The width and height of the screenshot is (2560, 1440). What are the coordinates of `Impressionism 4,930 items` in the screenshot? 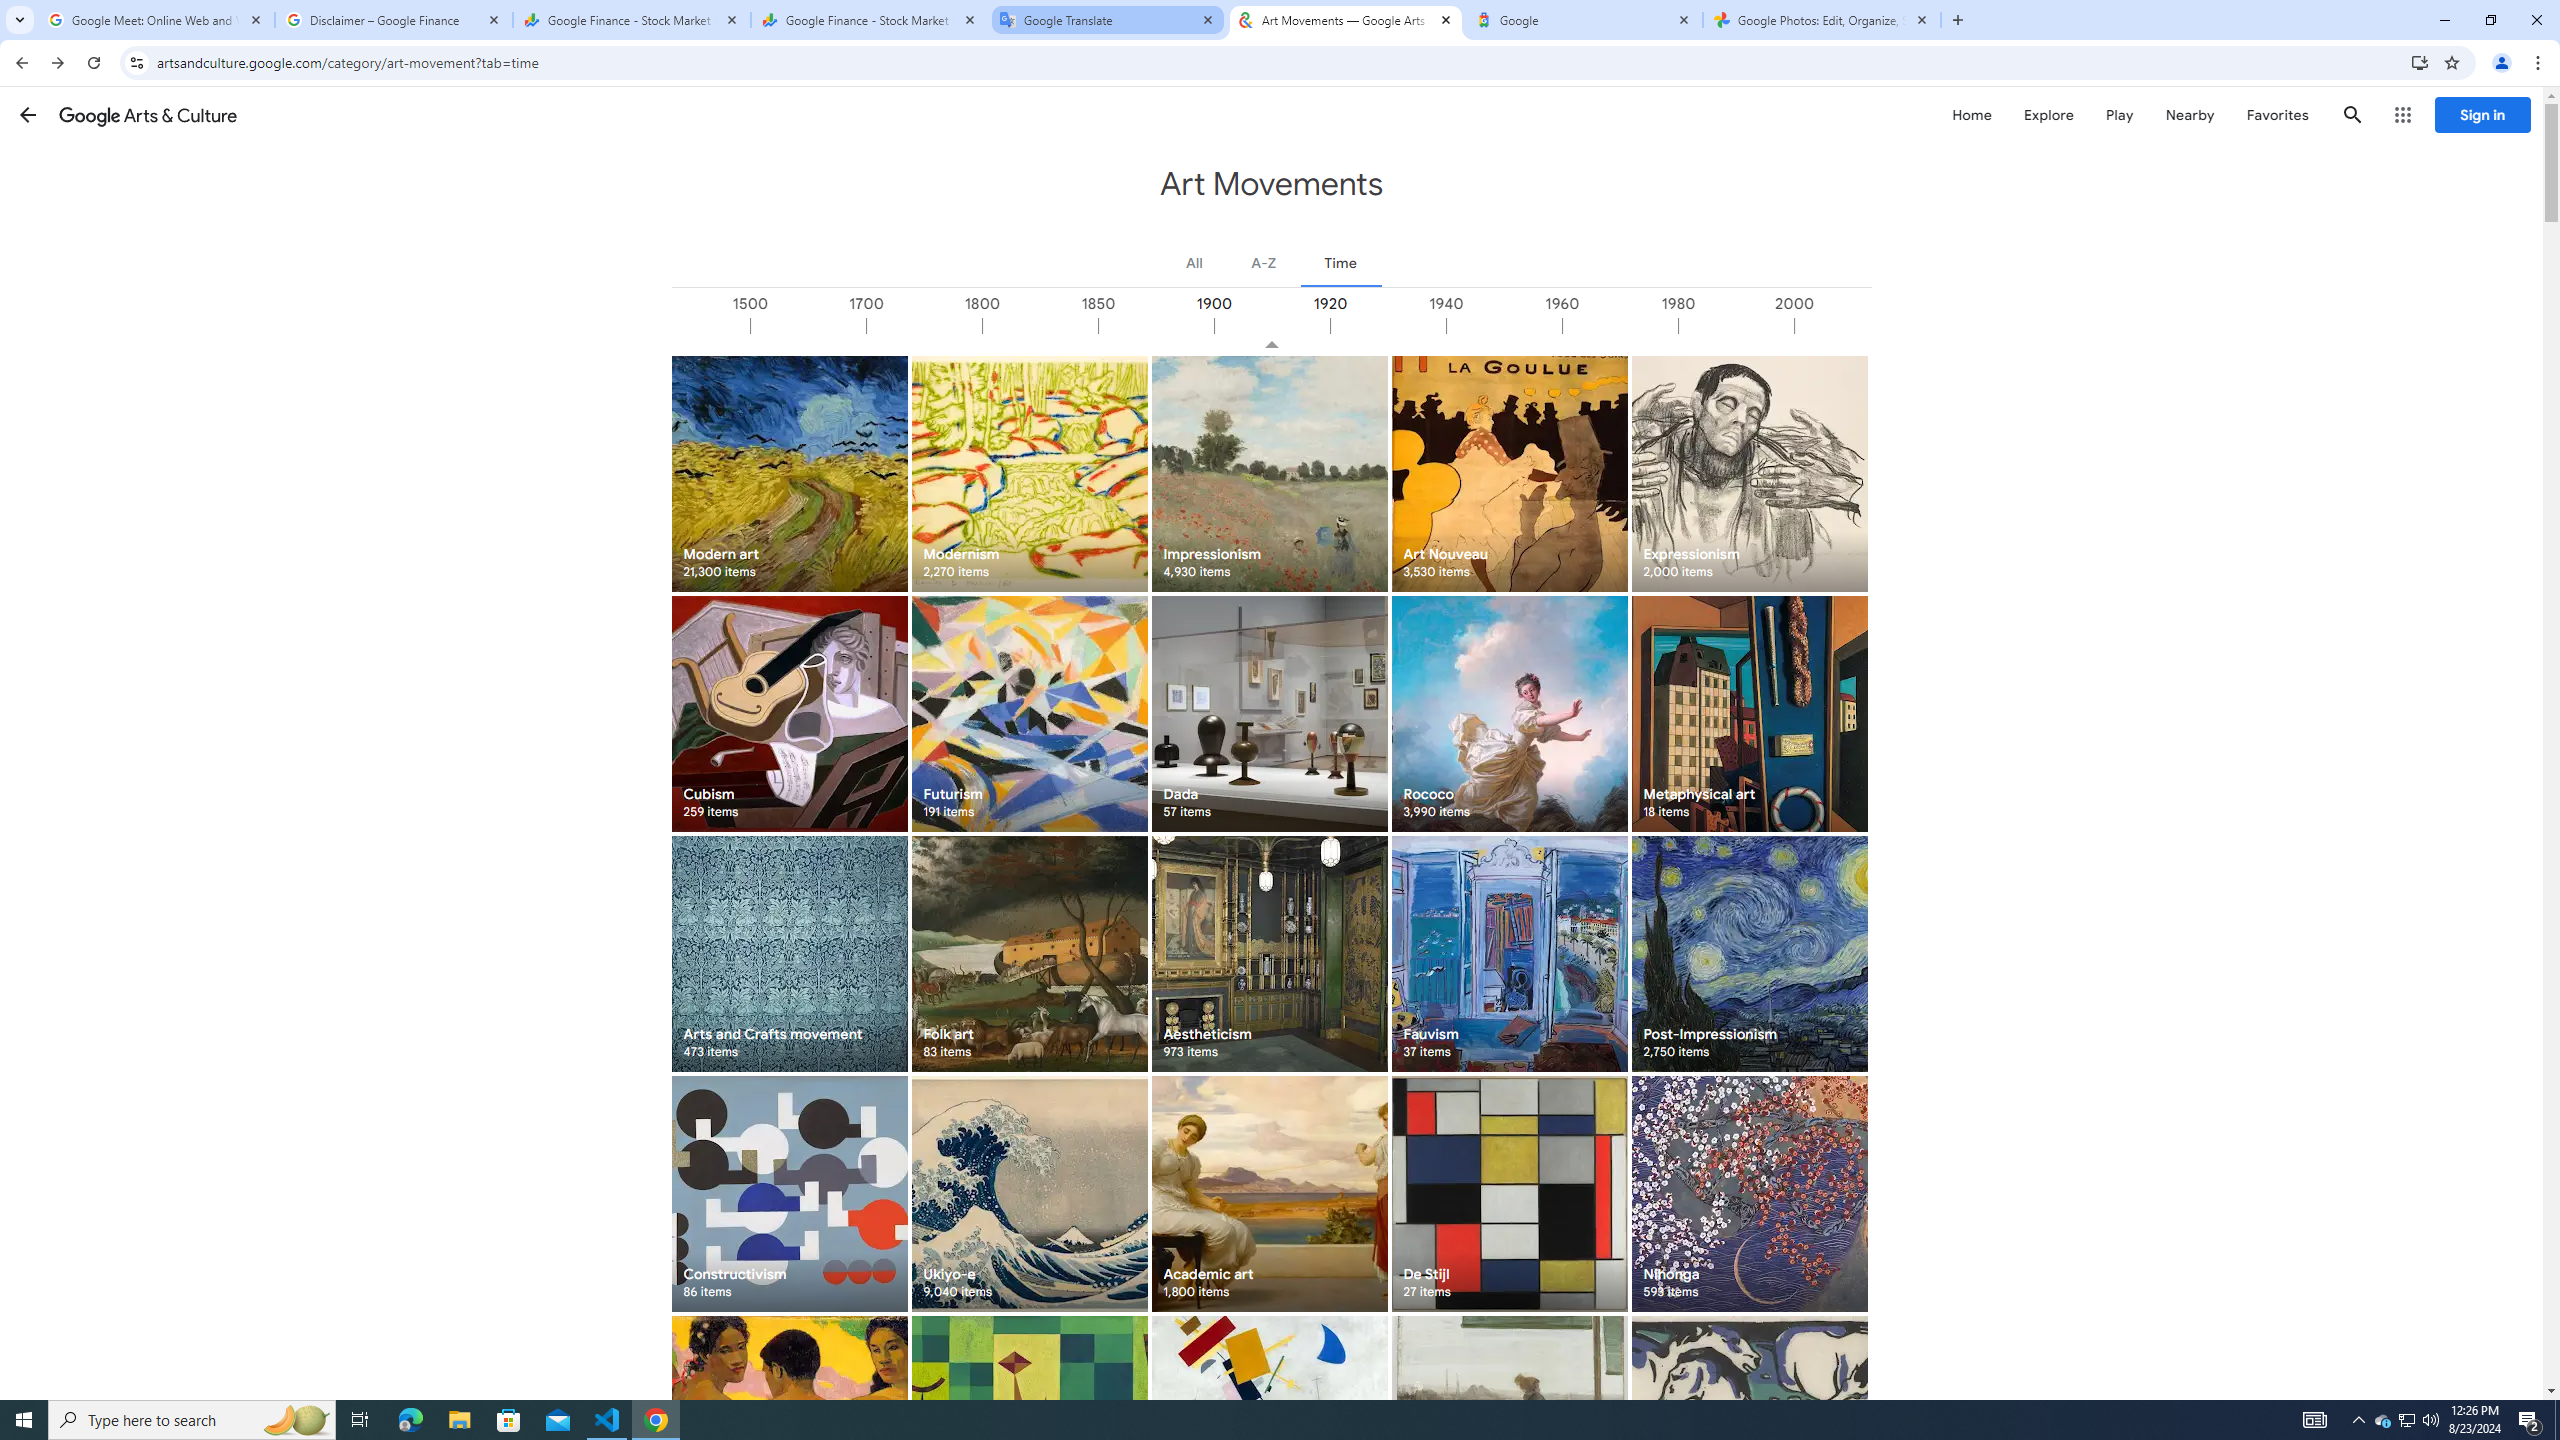 It's located at (1270, 473).